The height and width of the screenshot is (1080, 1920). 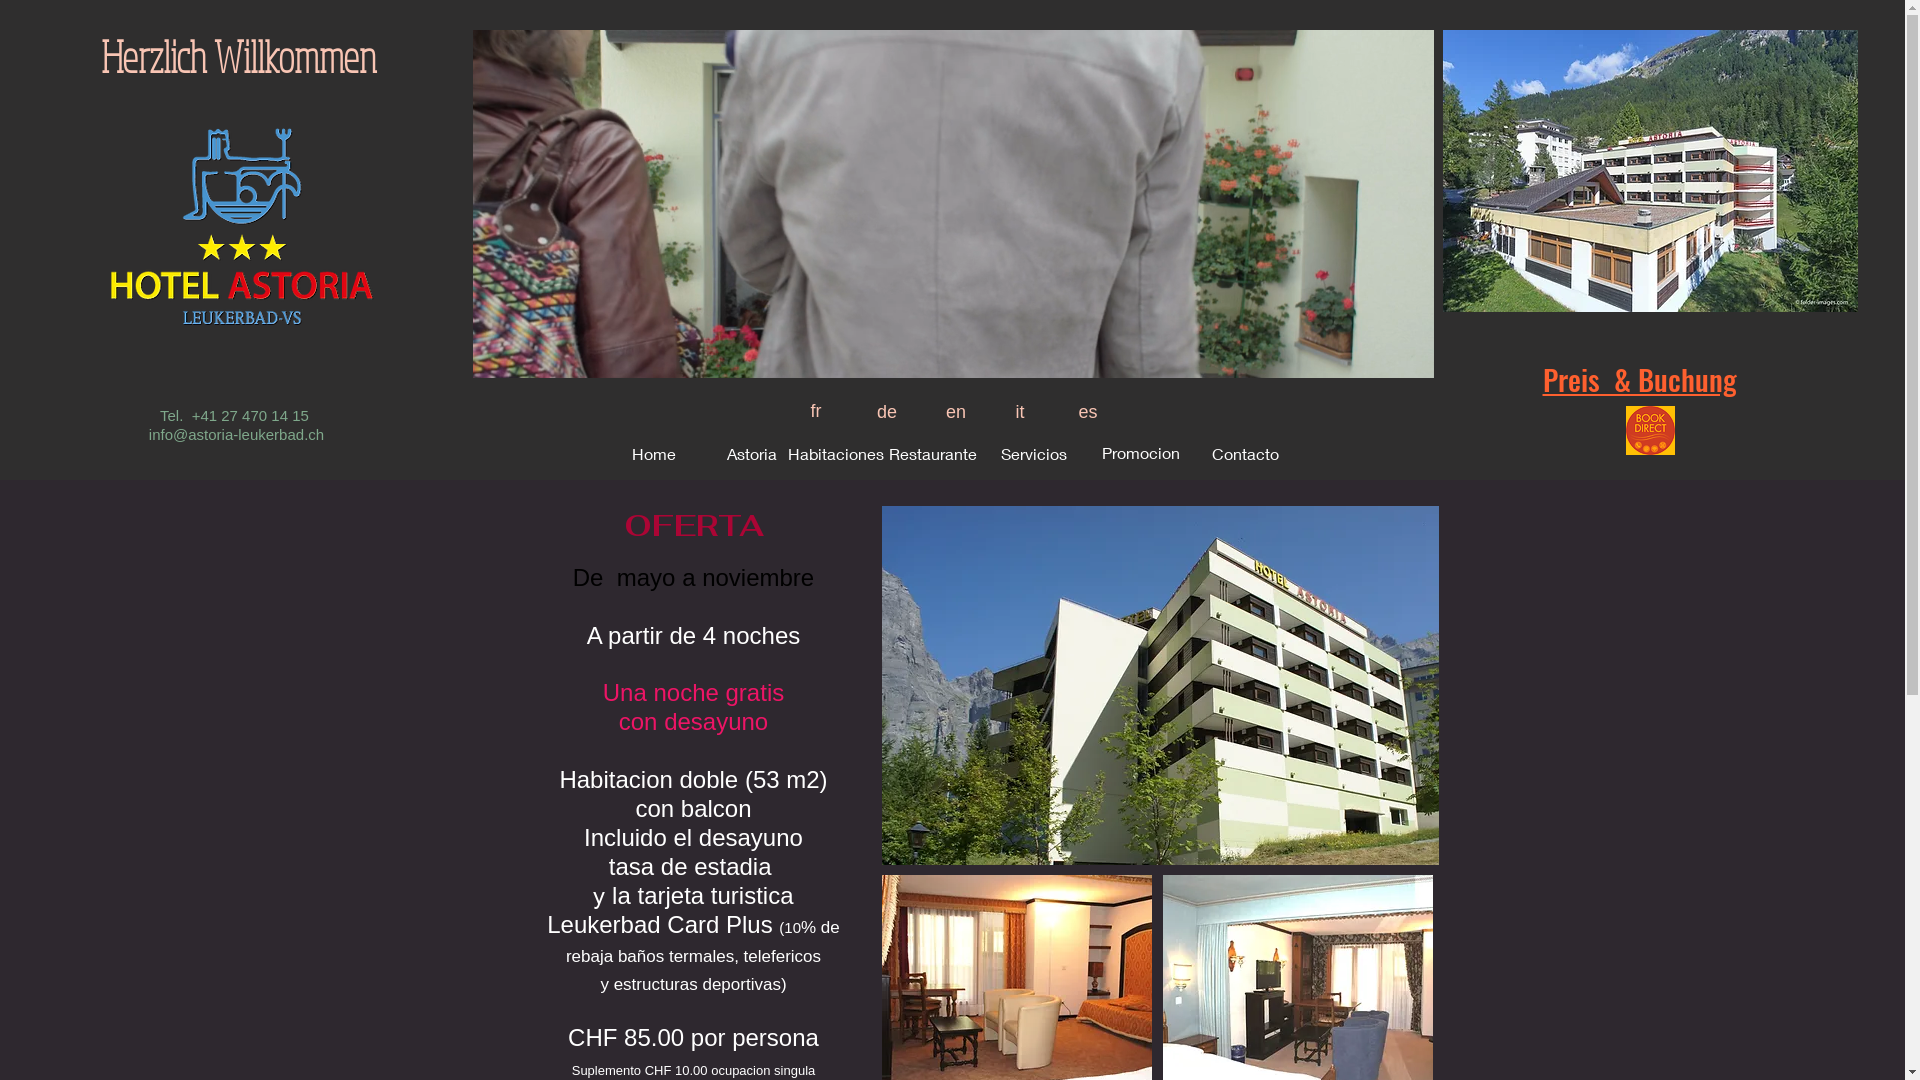 What do you see at coordinates (1639, 382) in the screenshot?
I see `Preis  & Buchung` at bounding box center [1639, 382].